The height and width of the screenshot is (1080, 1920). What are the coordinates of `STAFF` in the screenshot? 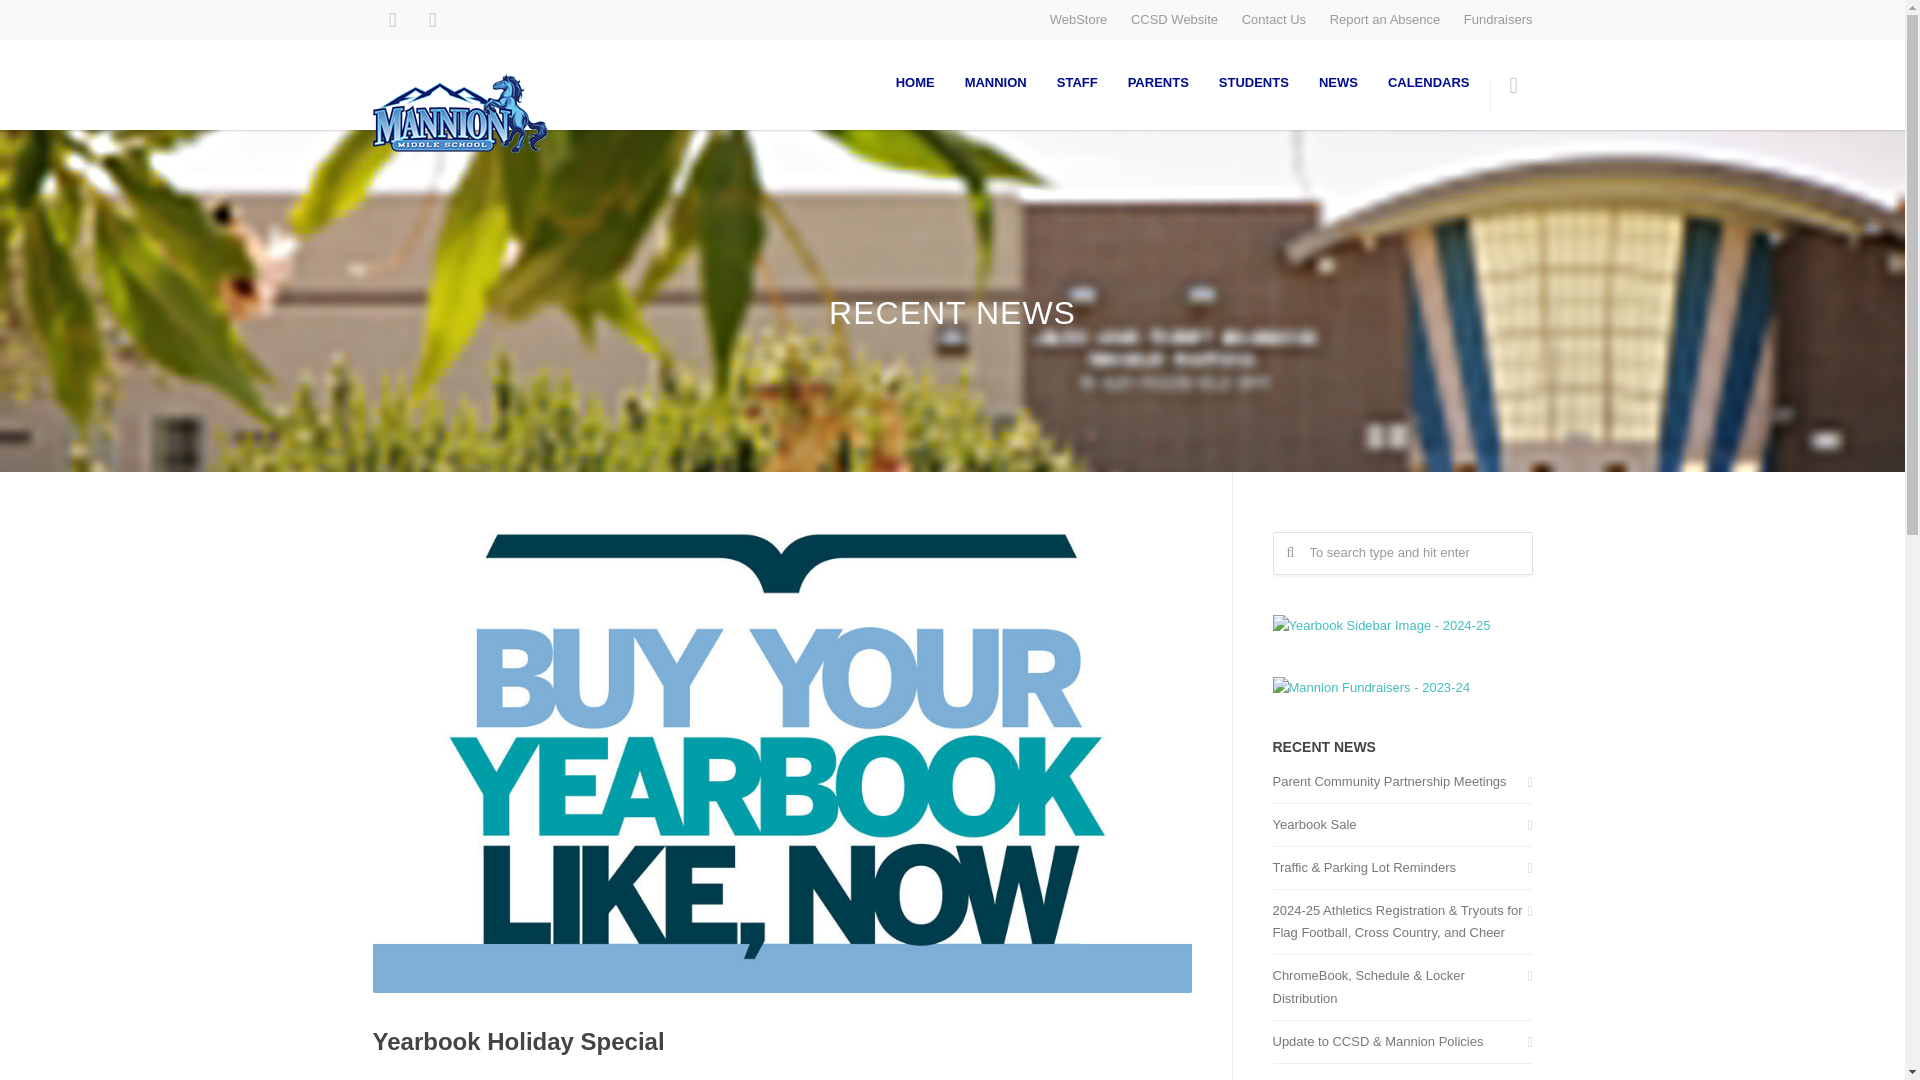 It's located at (1078, 82).